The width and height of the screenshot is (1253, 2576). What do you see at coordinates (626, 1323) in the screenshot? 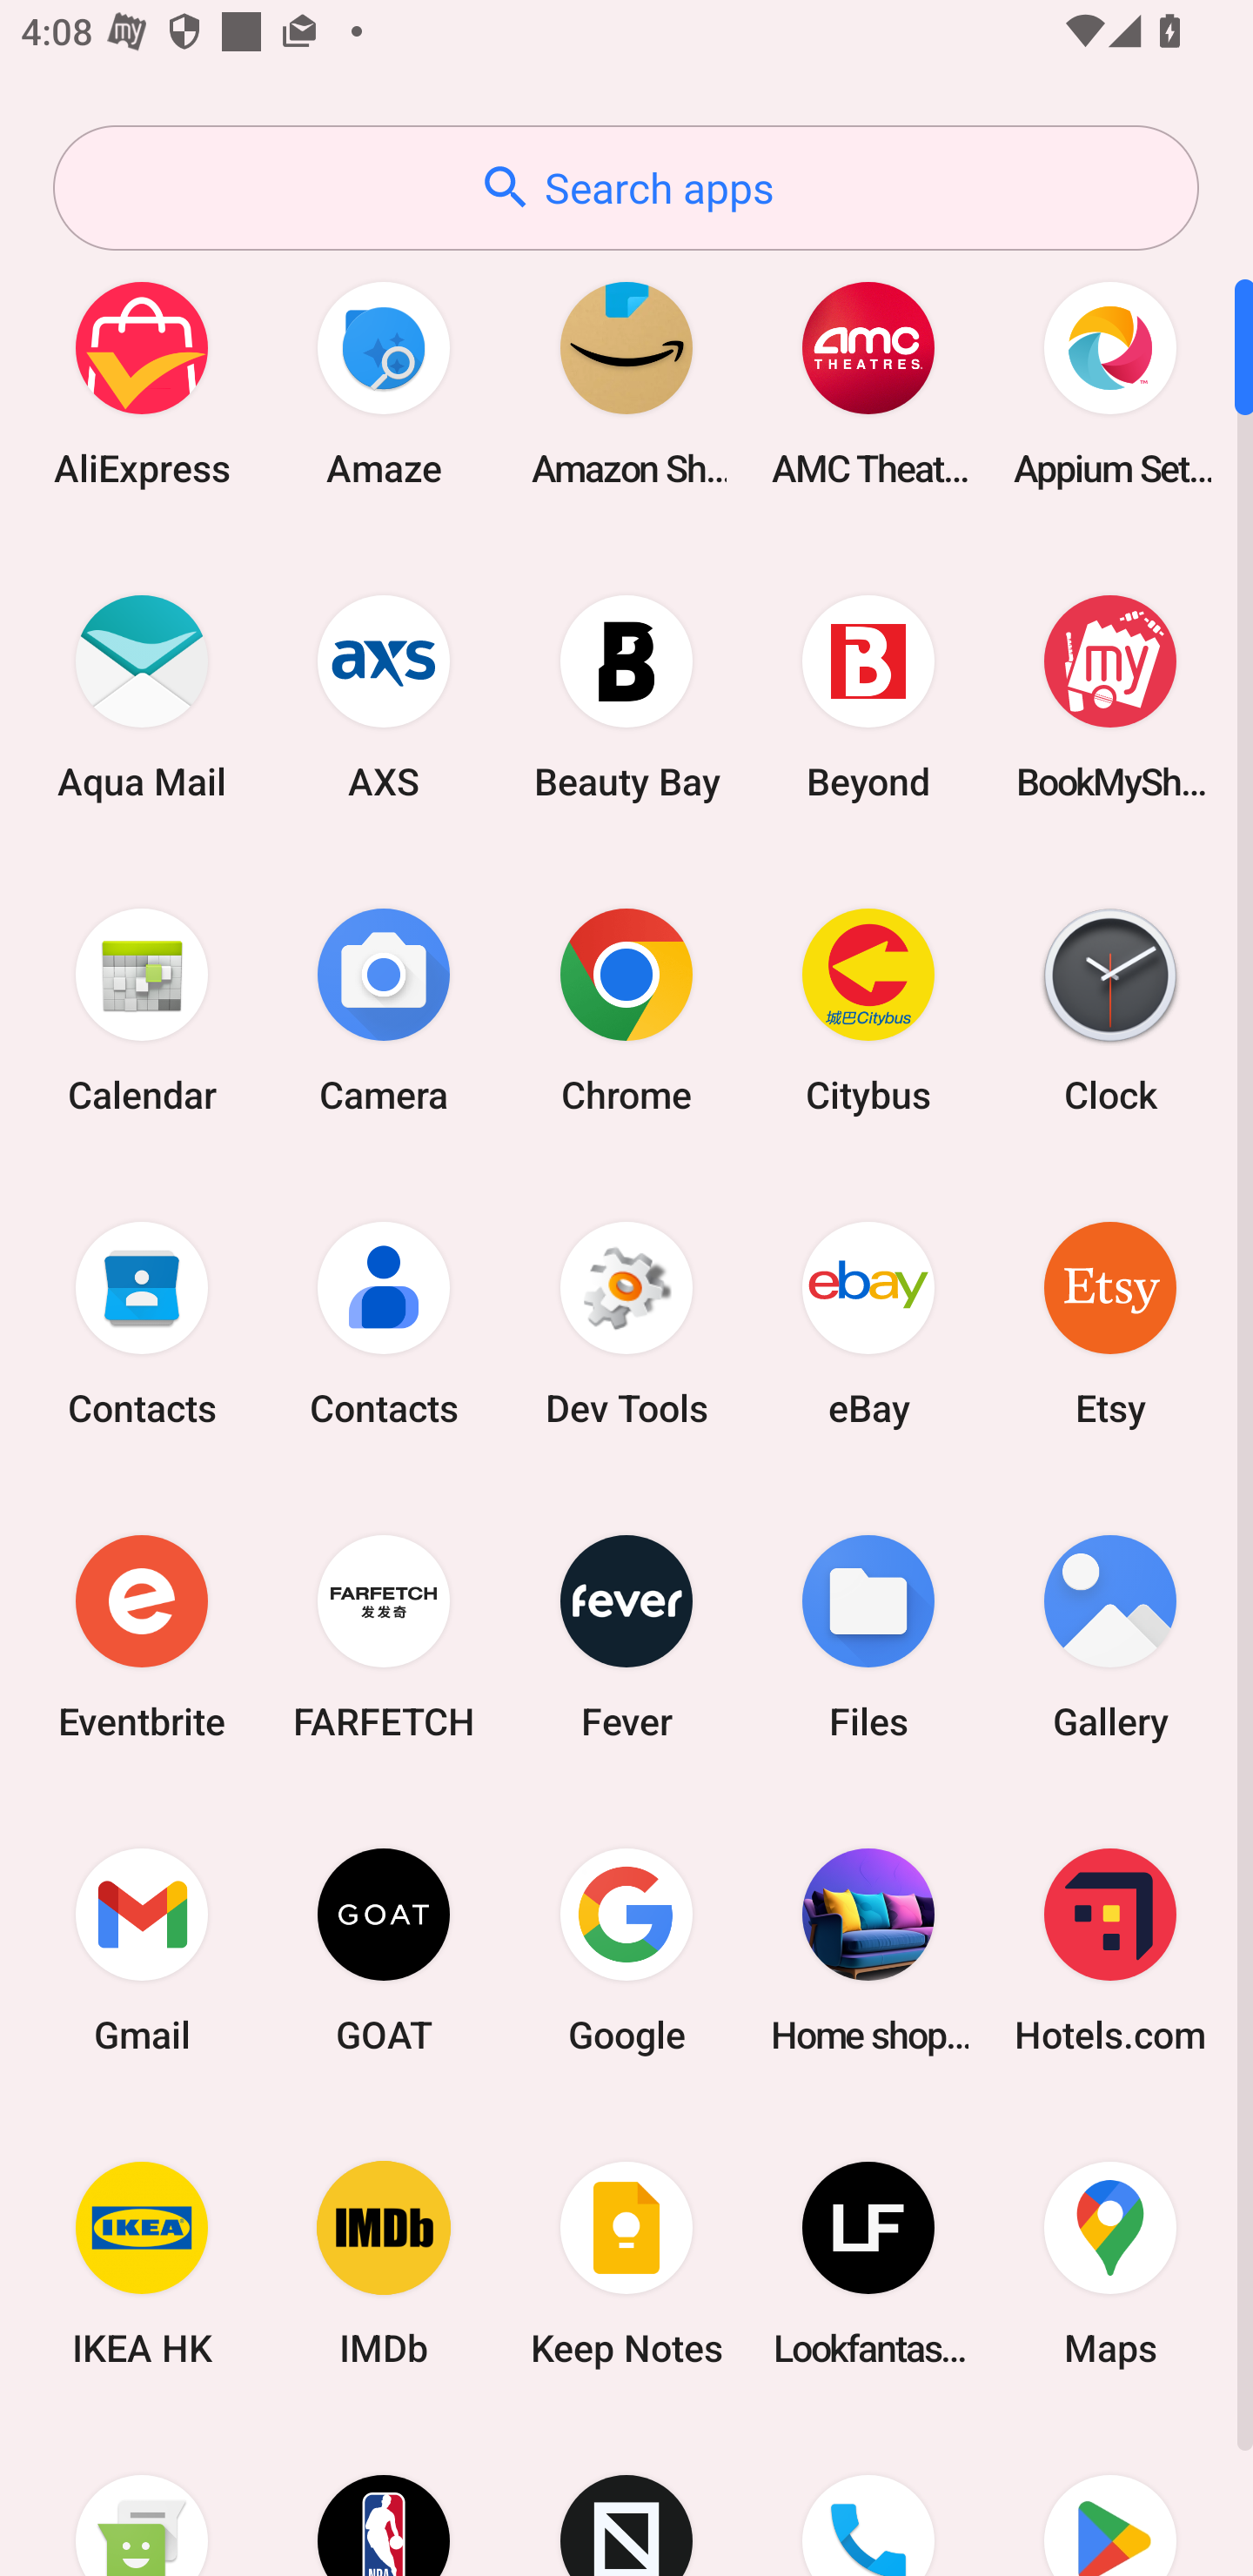
I see `Dev Tools` at bounding box center [626, 1323].